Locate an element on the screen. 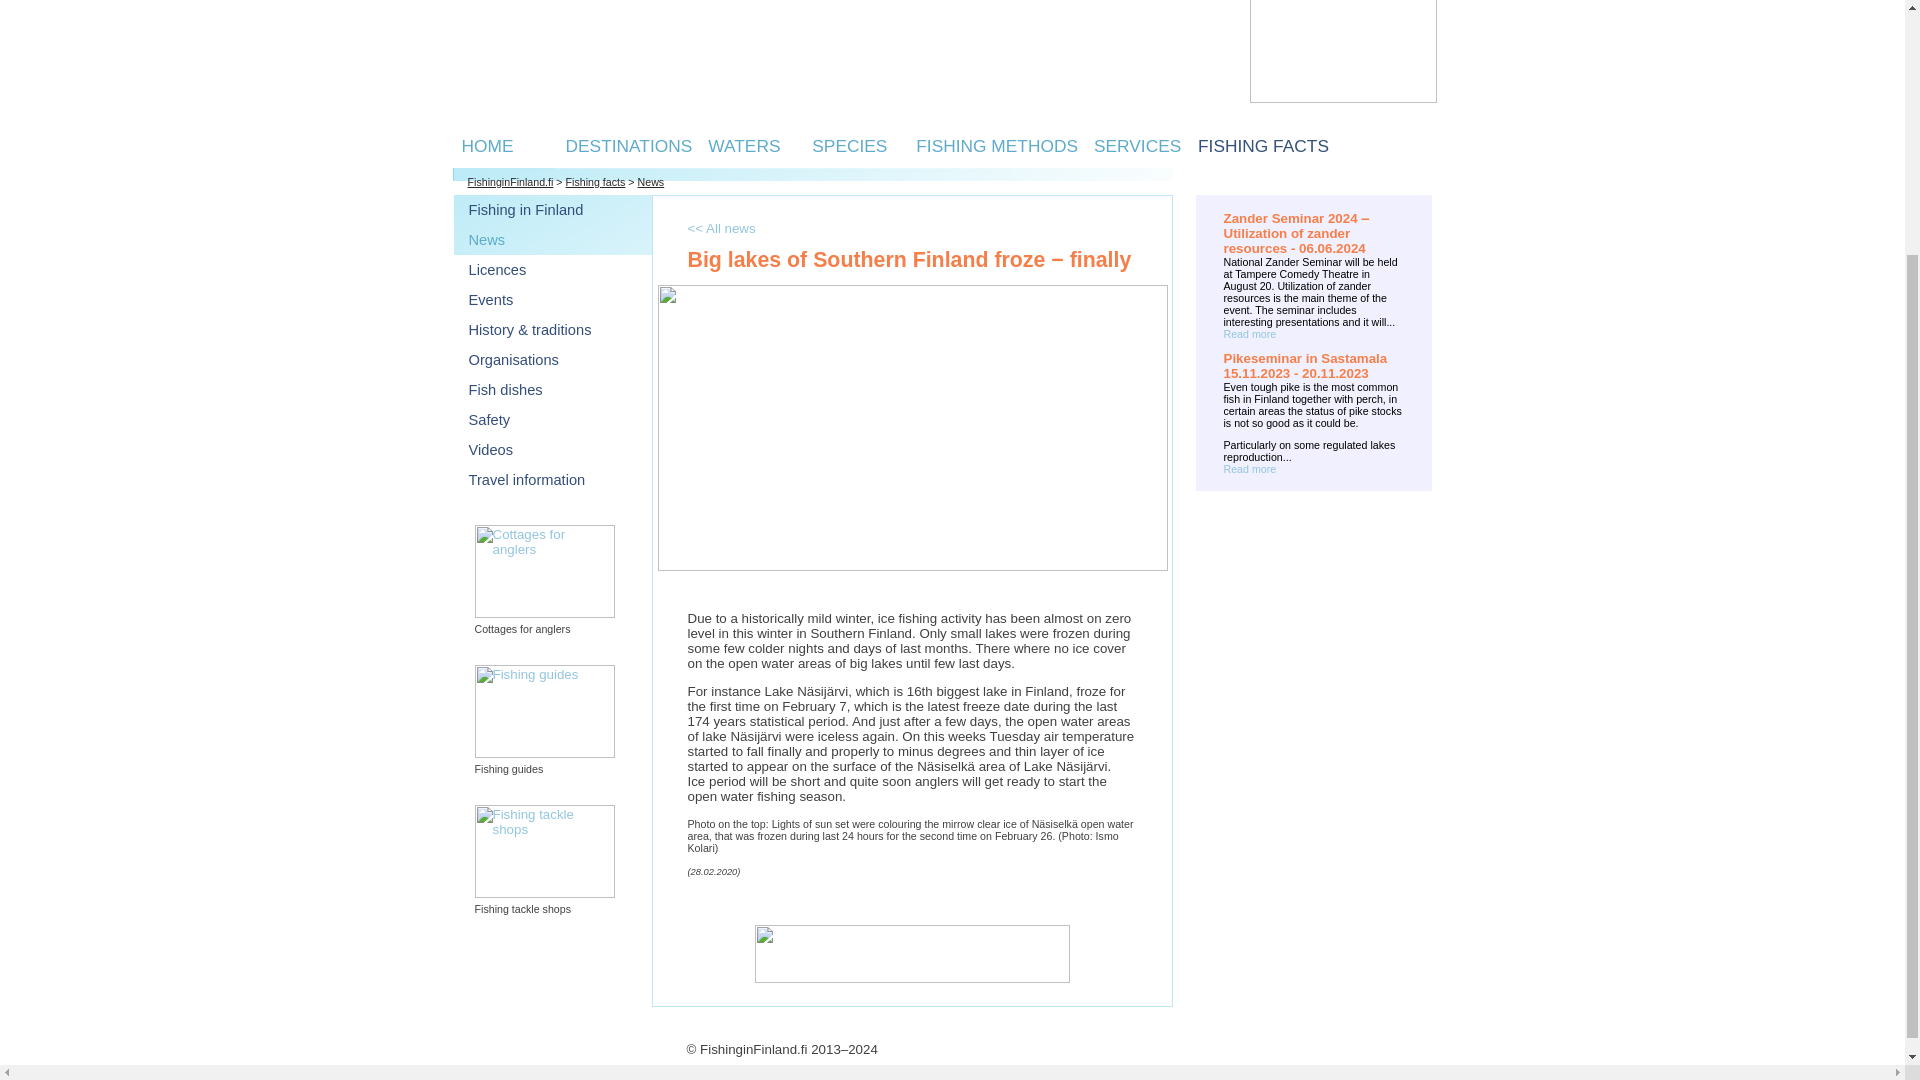 This screenshot has width=1920, height=1080. HOME is located at coordinates (488, 145).